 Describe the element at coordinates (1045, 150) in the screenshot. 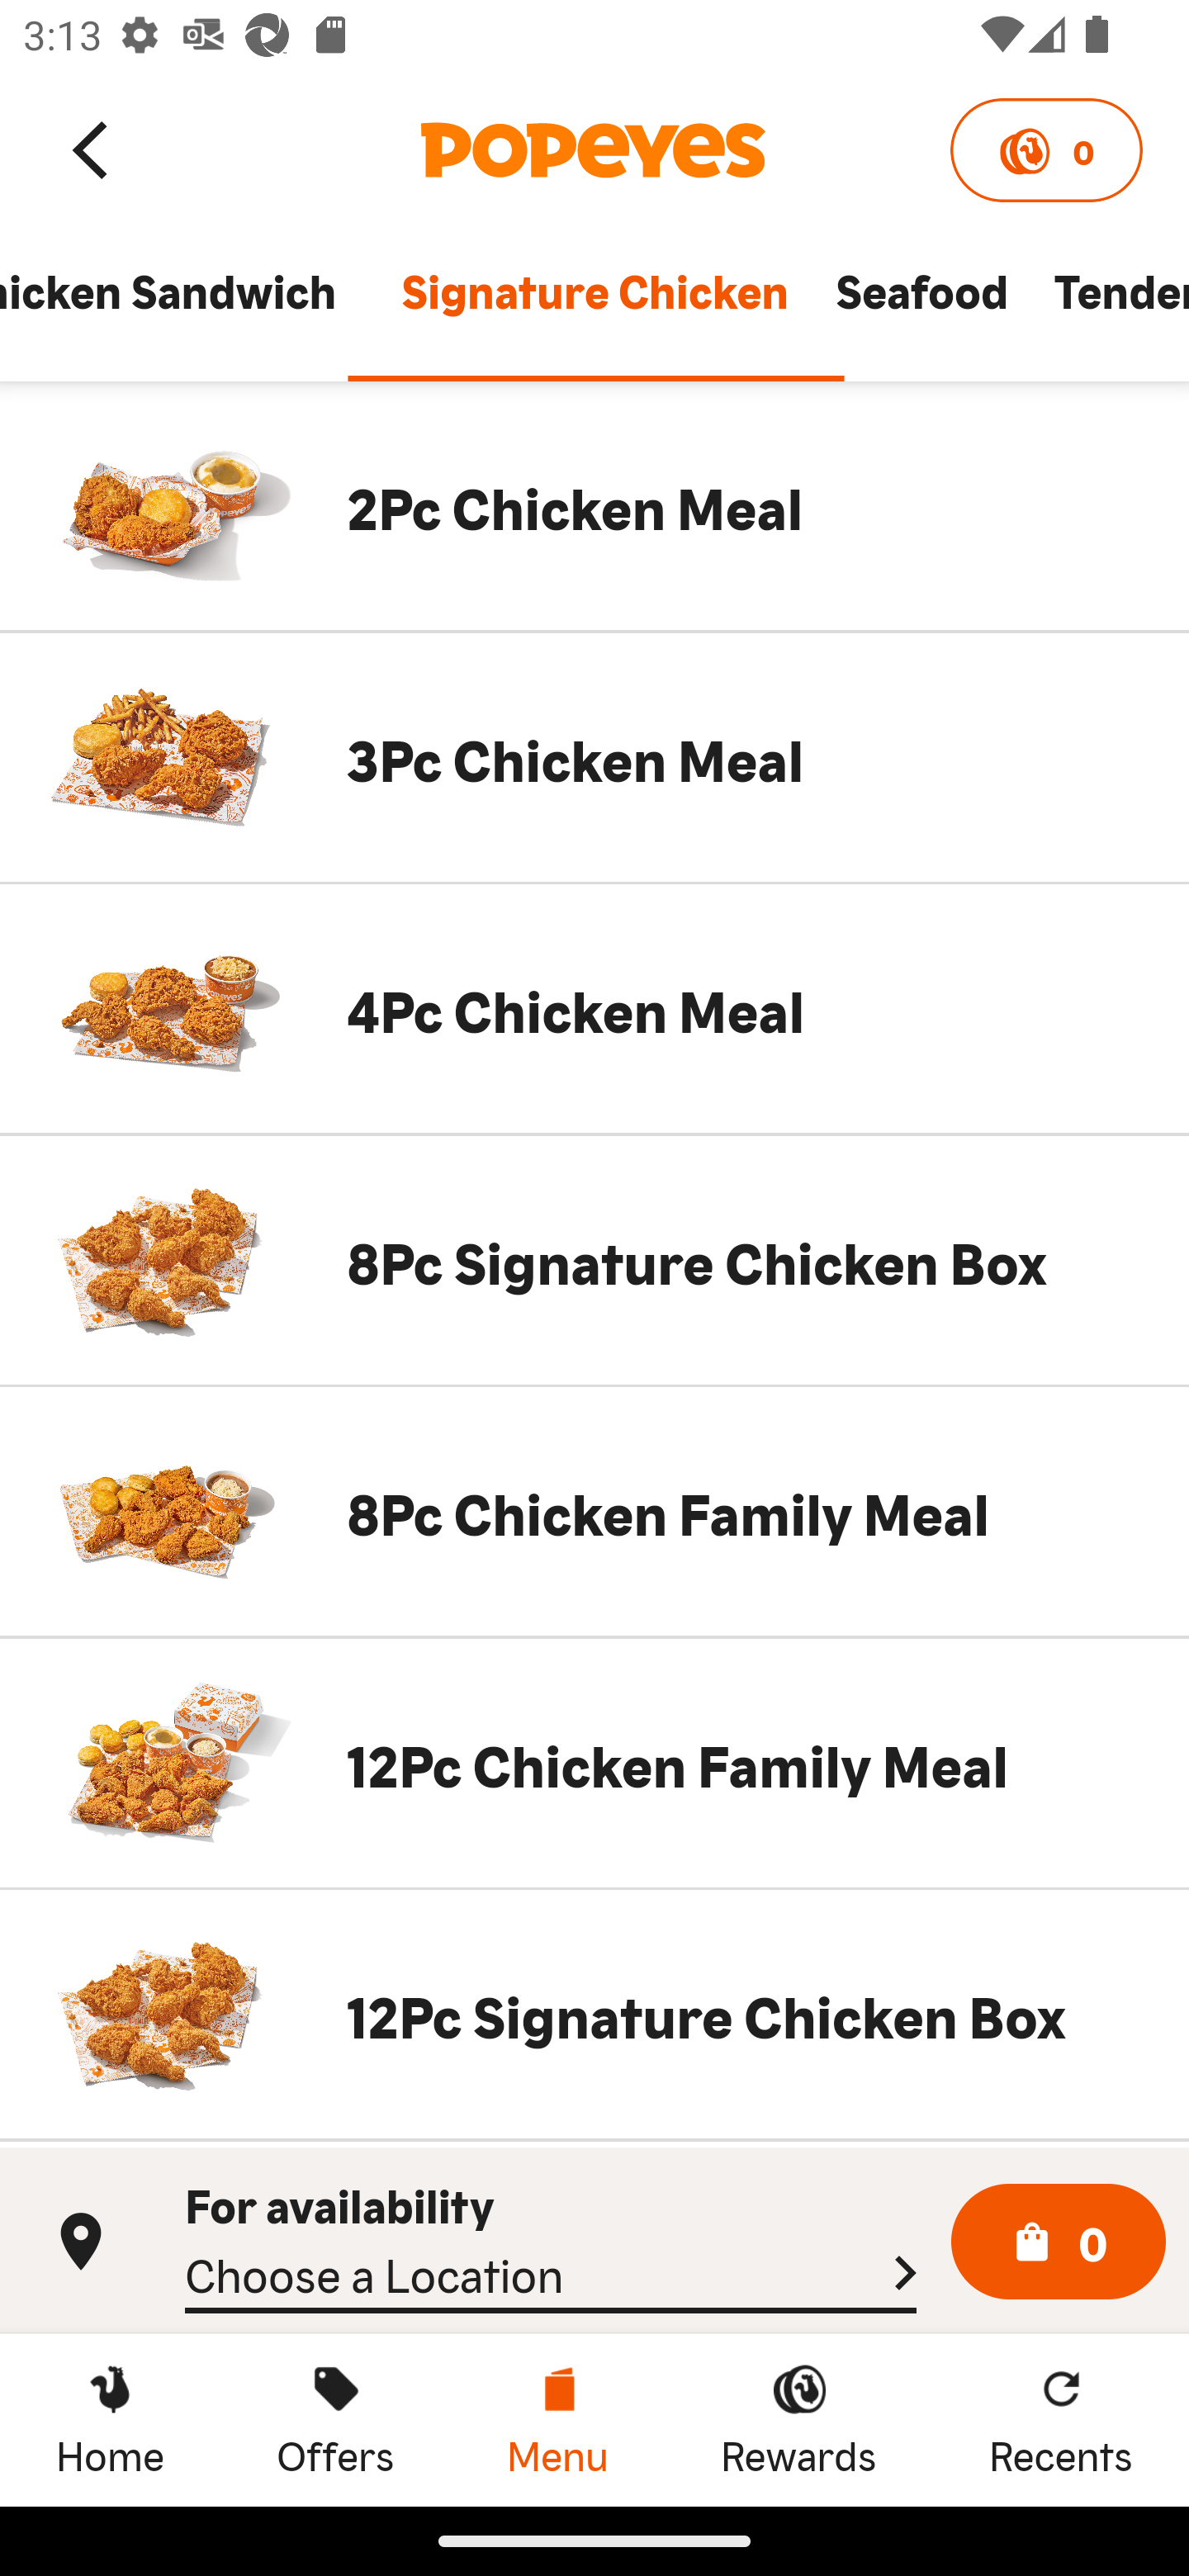

I see `0 Points 0` at that location.